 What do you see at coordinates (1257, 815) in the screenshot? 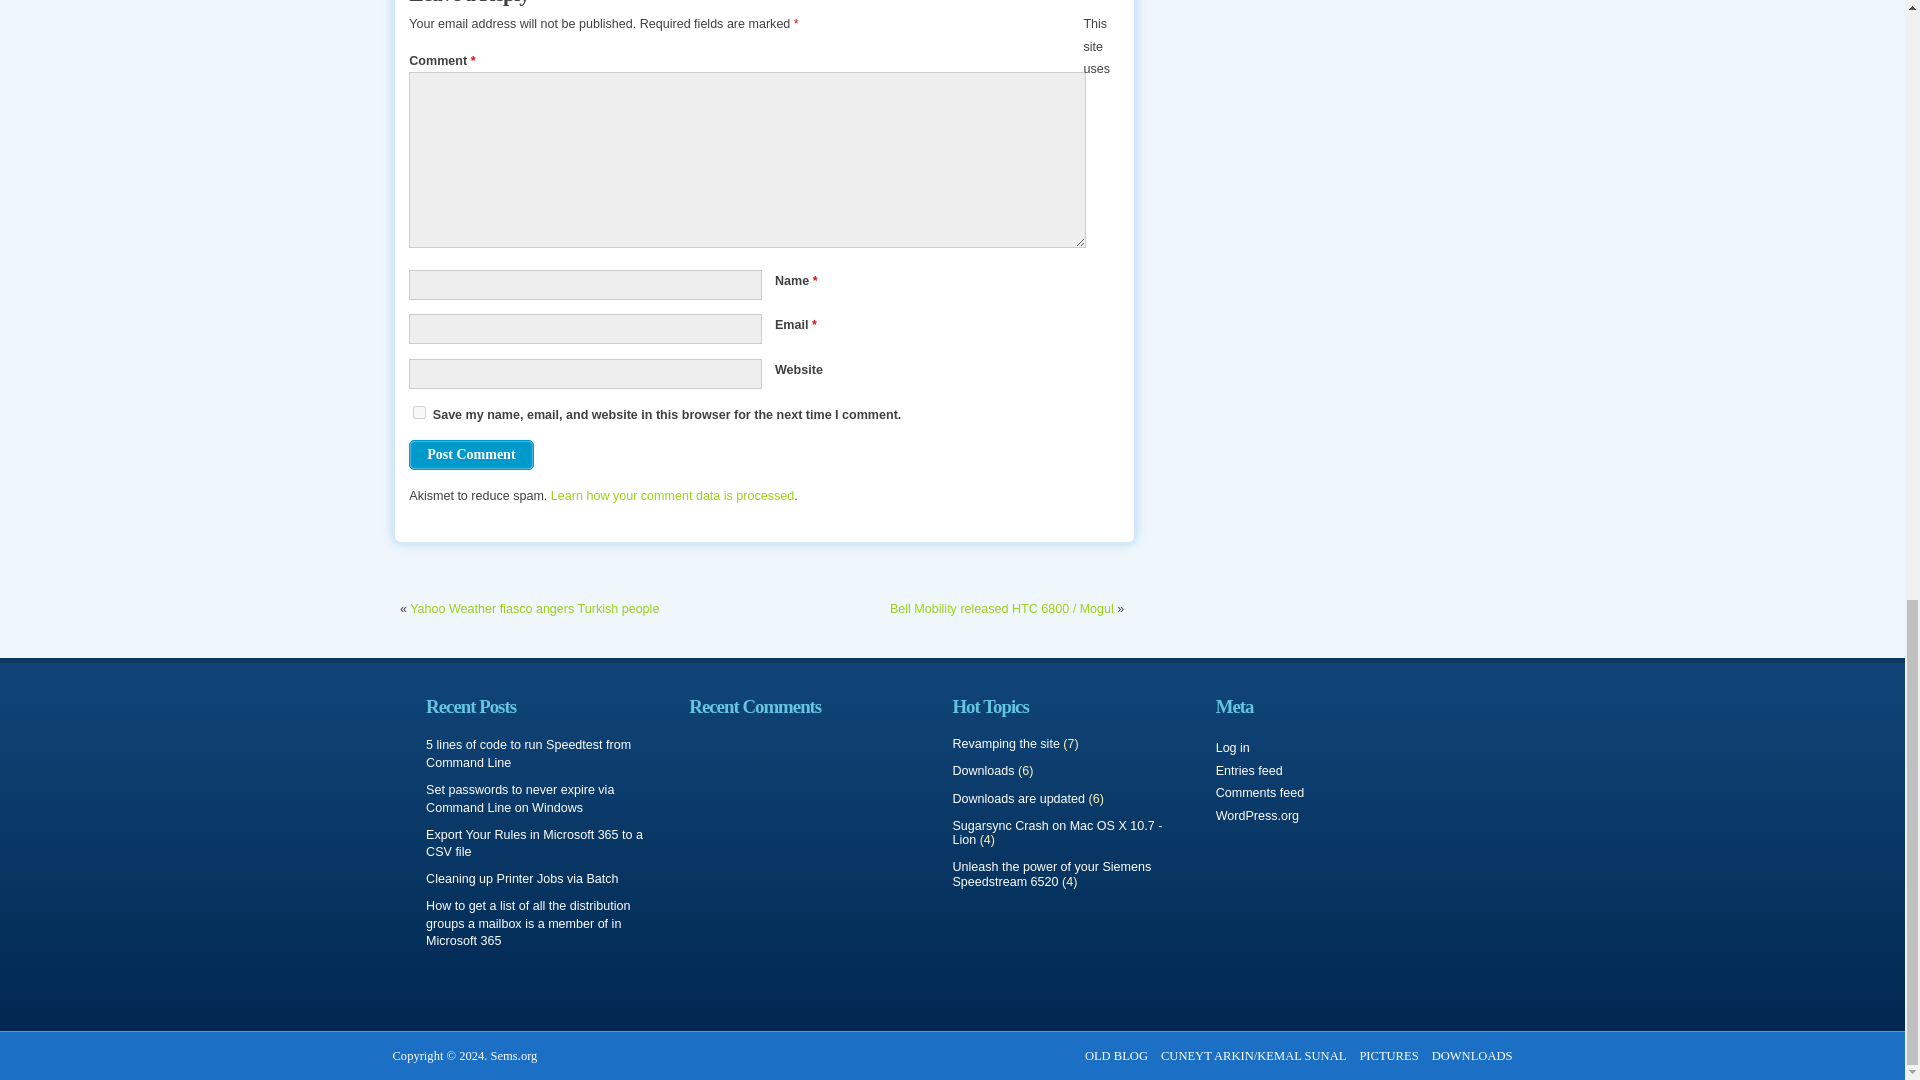
I see `WordPress.org` at bounding box center [1257, 815].